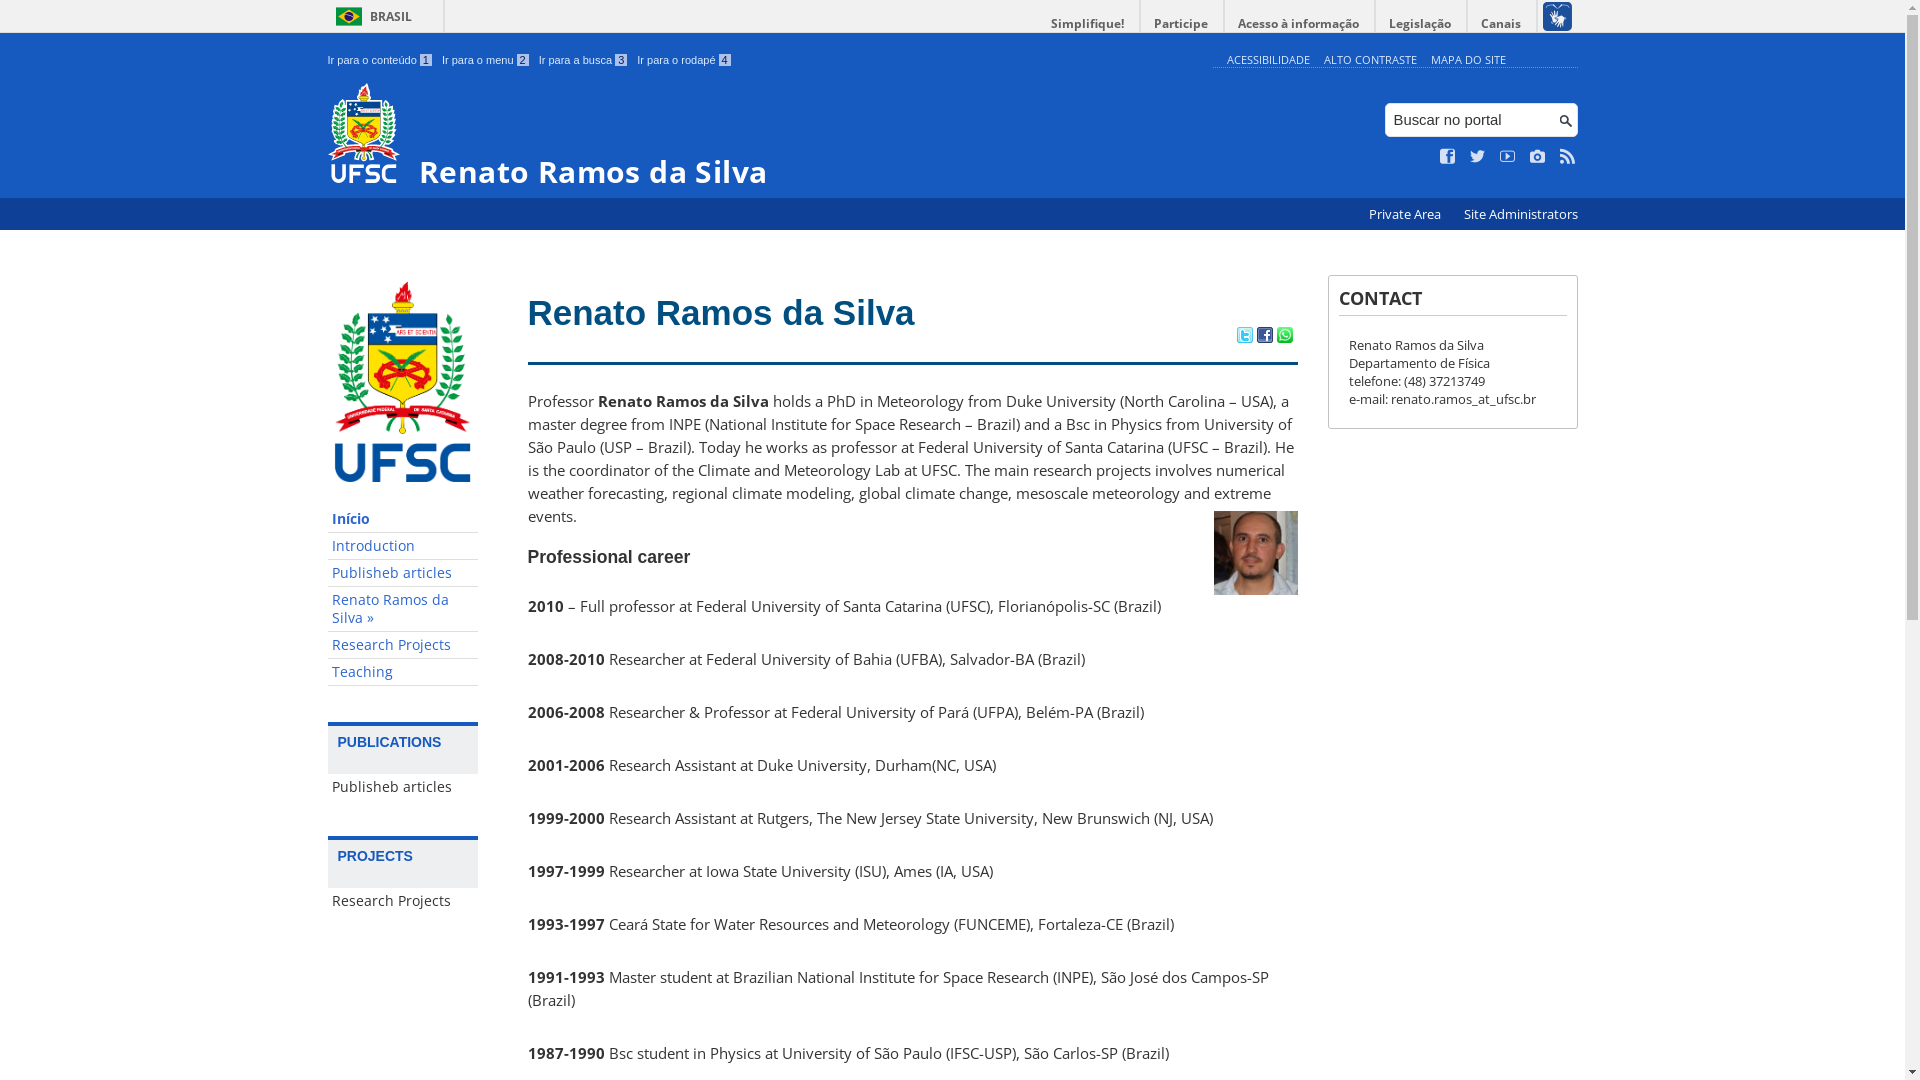 Image resolution: width=1920 pixels, height=1080 pixels. What do you see at coordinates (1502, 24) in the screenshot?
I see `Canais` at bounding box center [1502, 24].